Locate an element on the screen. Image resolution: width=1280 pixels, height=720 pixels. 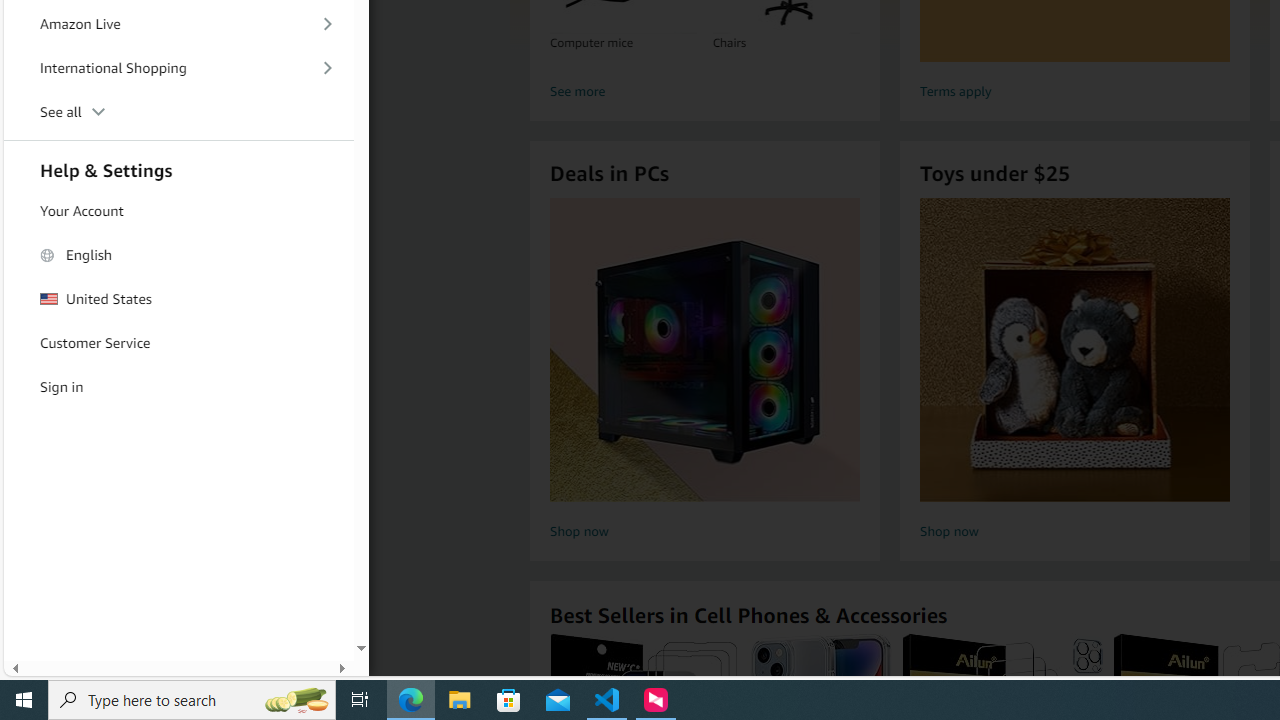
Sign in is located at coordinates (178, 387).